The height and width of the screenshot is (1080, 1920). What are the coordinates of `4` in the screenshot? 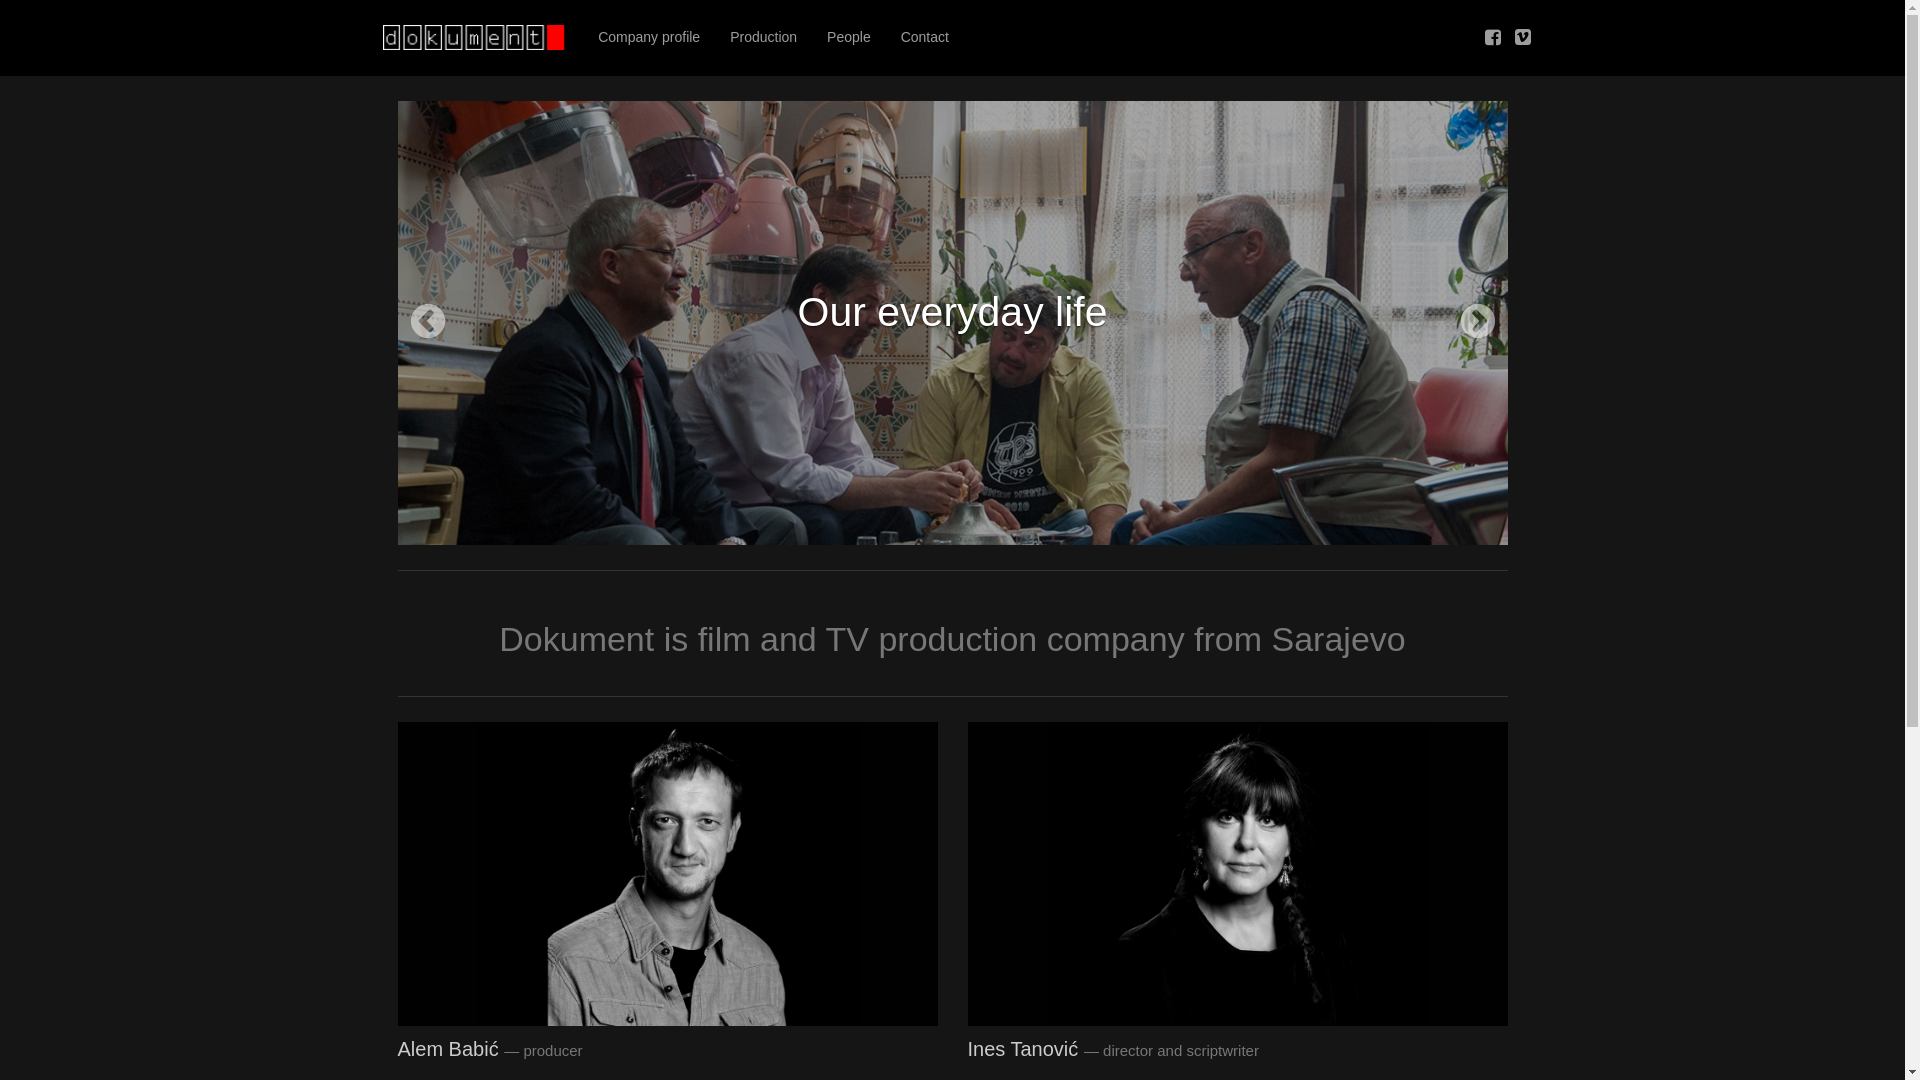 It's located at (998, 522).